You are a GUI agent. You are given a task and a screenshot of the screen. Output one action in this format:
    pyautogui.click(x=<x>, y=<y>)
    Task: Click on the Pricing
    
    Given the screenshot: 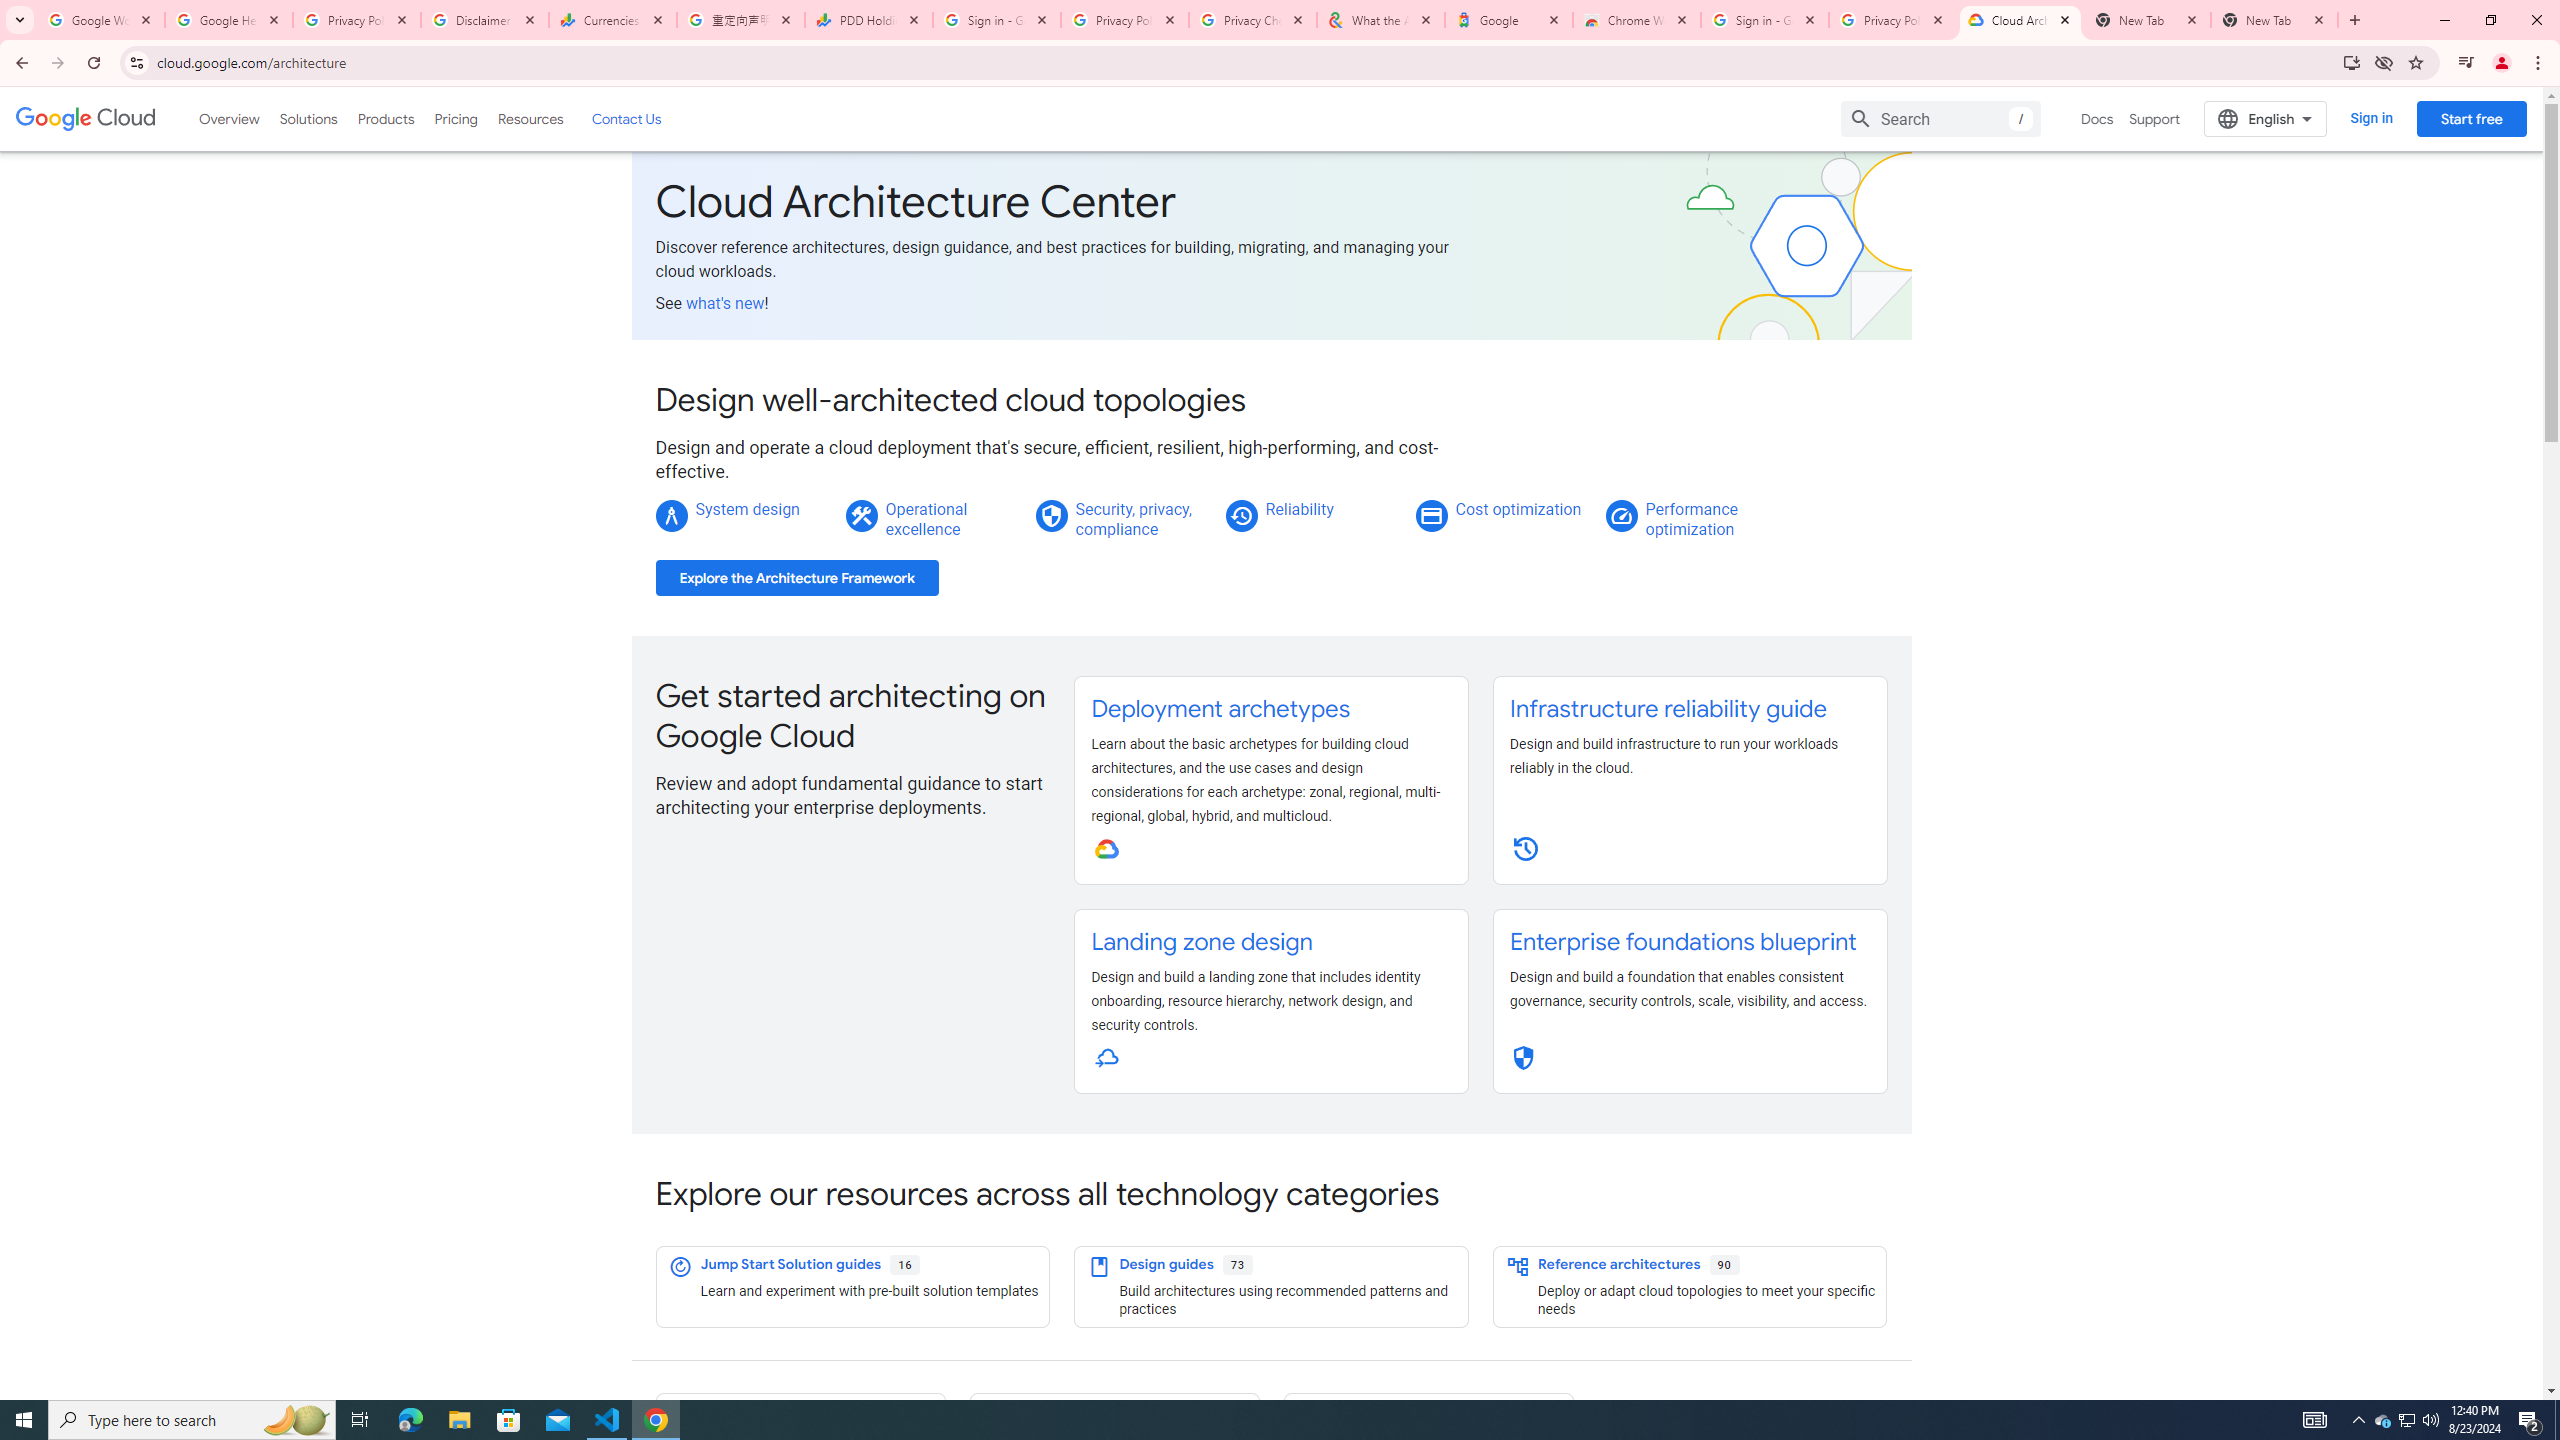 What is the action you would take?
    pyautogui.click(x=456, y=118)
    